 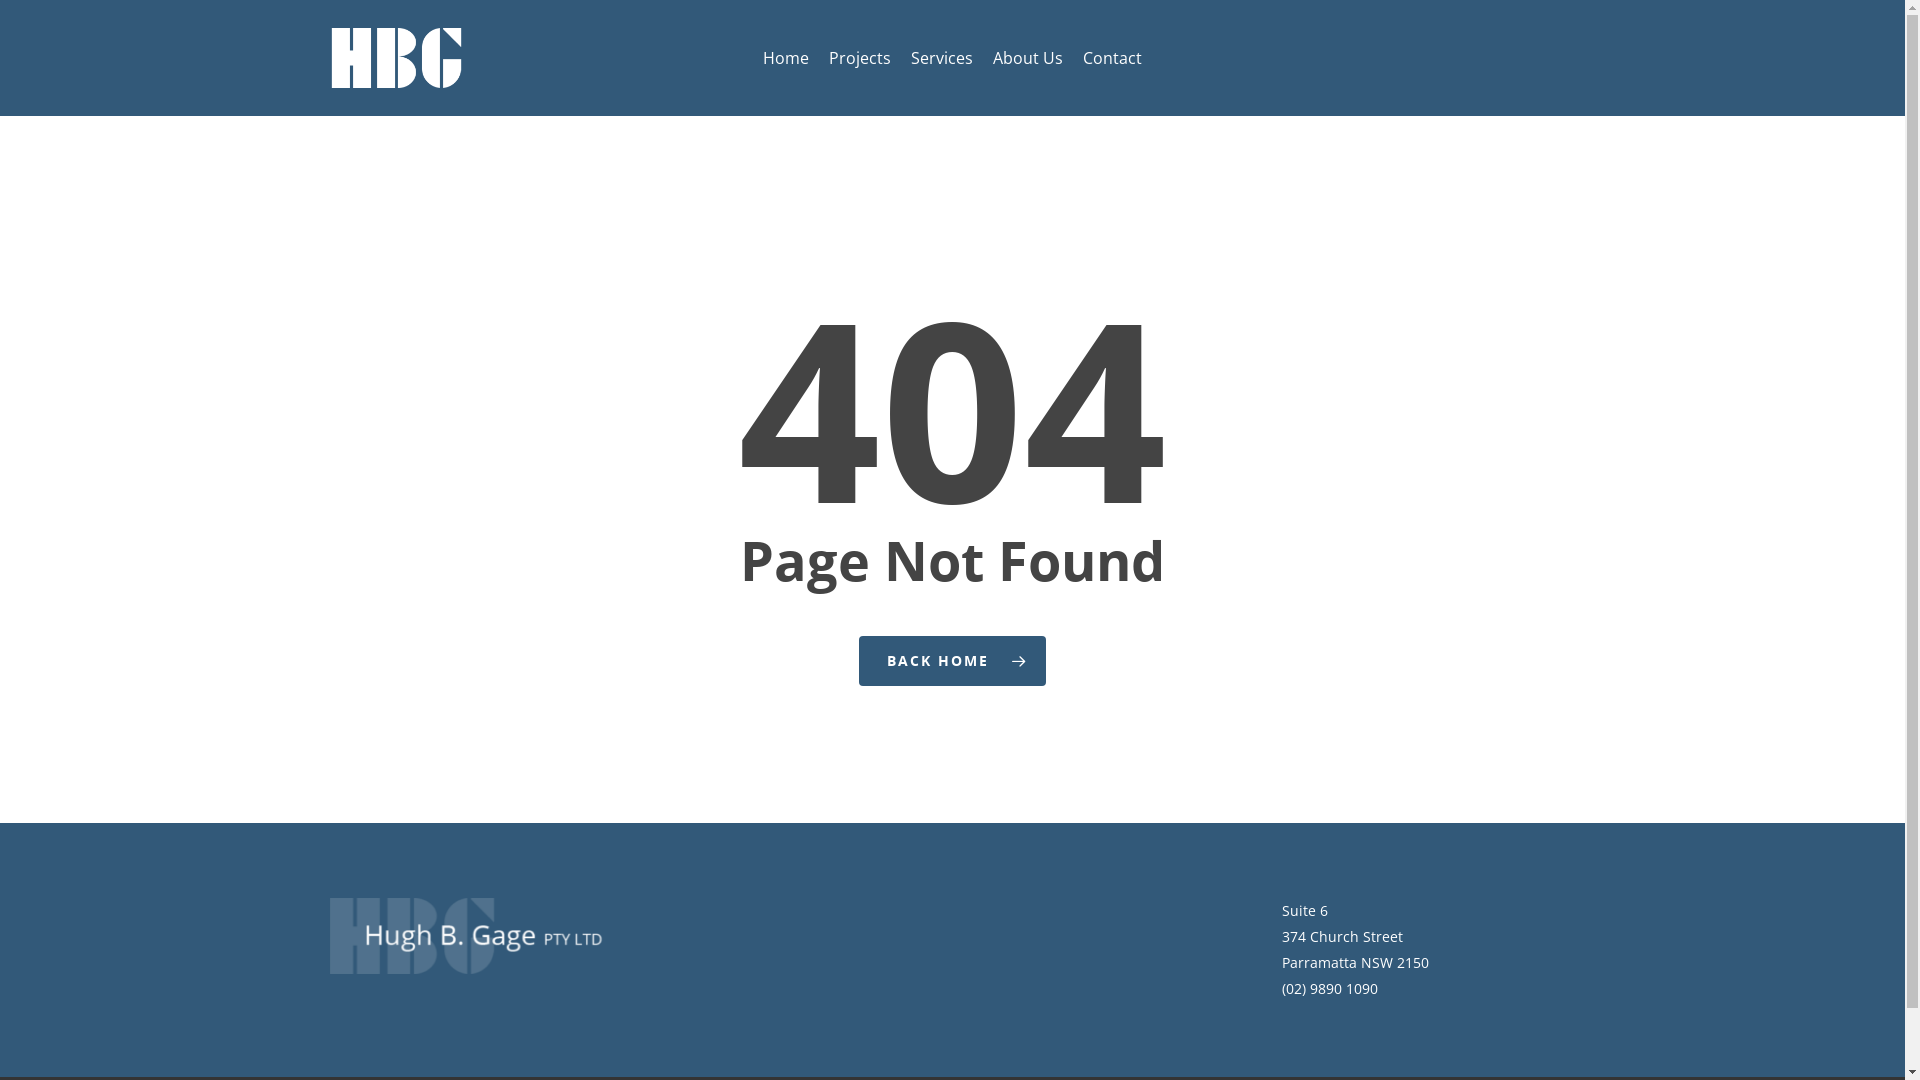 I want to click on (02) 9890 1090, so click(x=1330, y=988).